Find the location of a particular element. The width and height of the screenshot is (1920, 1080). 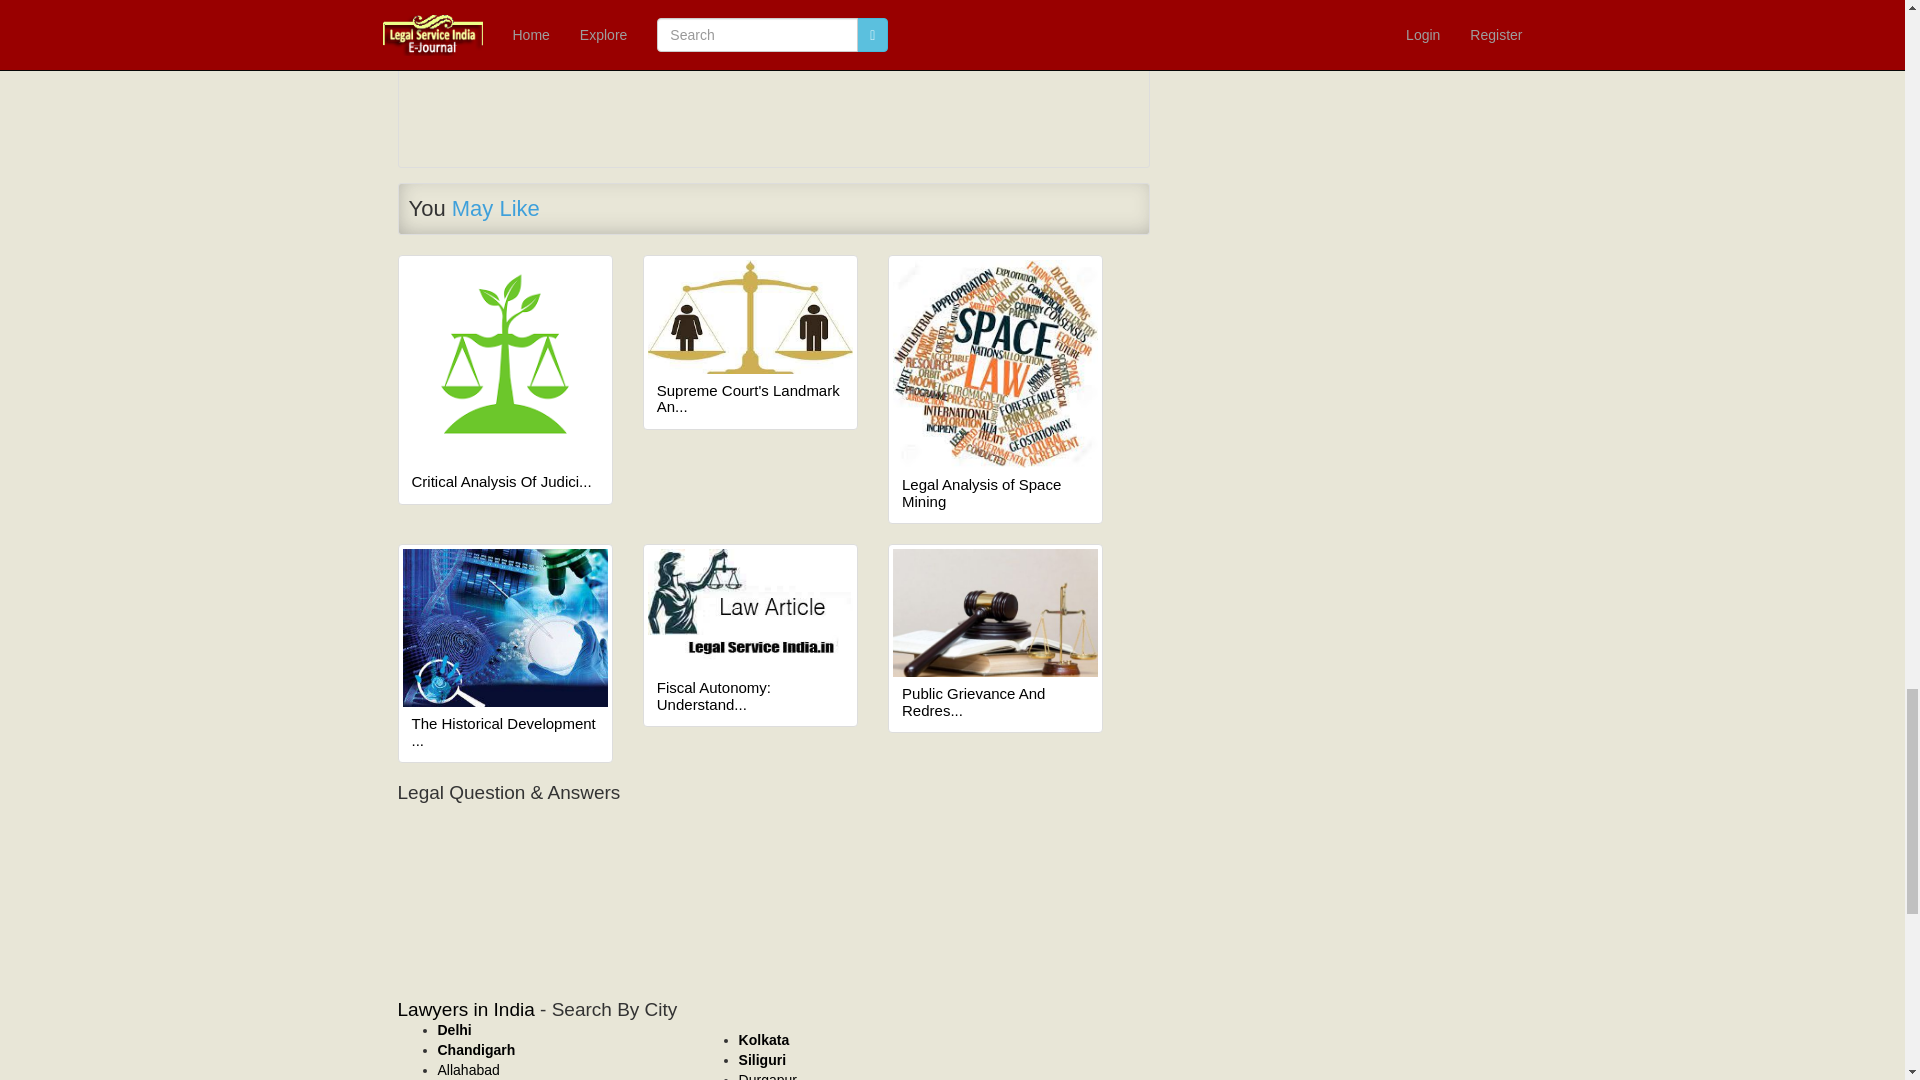

Allahabad is located at coordinates (468, 1069).